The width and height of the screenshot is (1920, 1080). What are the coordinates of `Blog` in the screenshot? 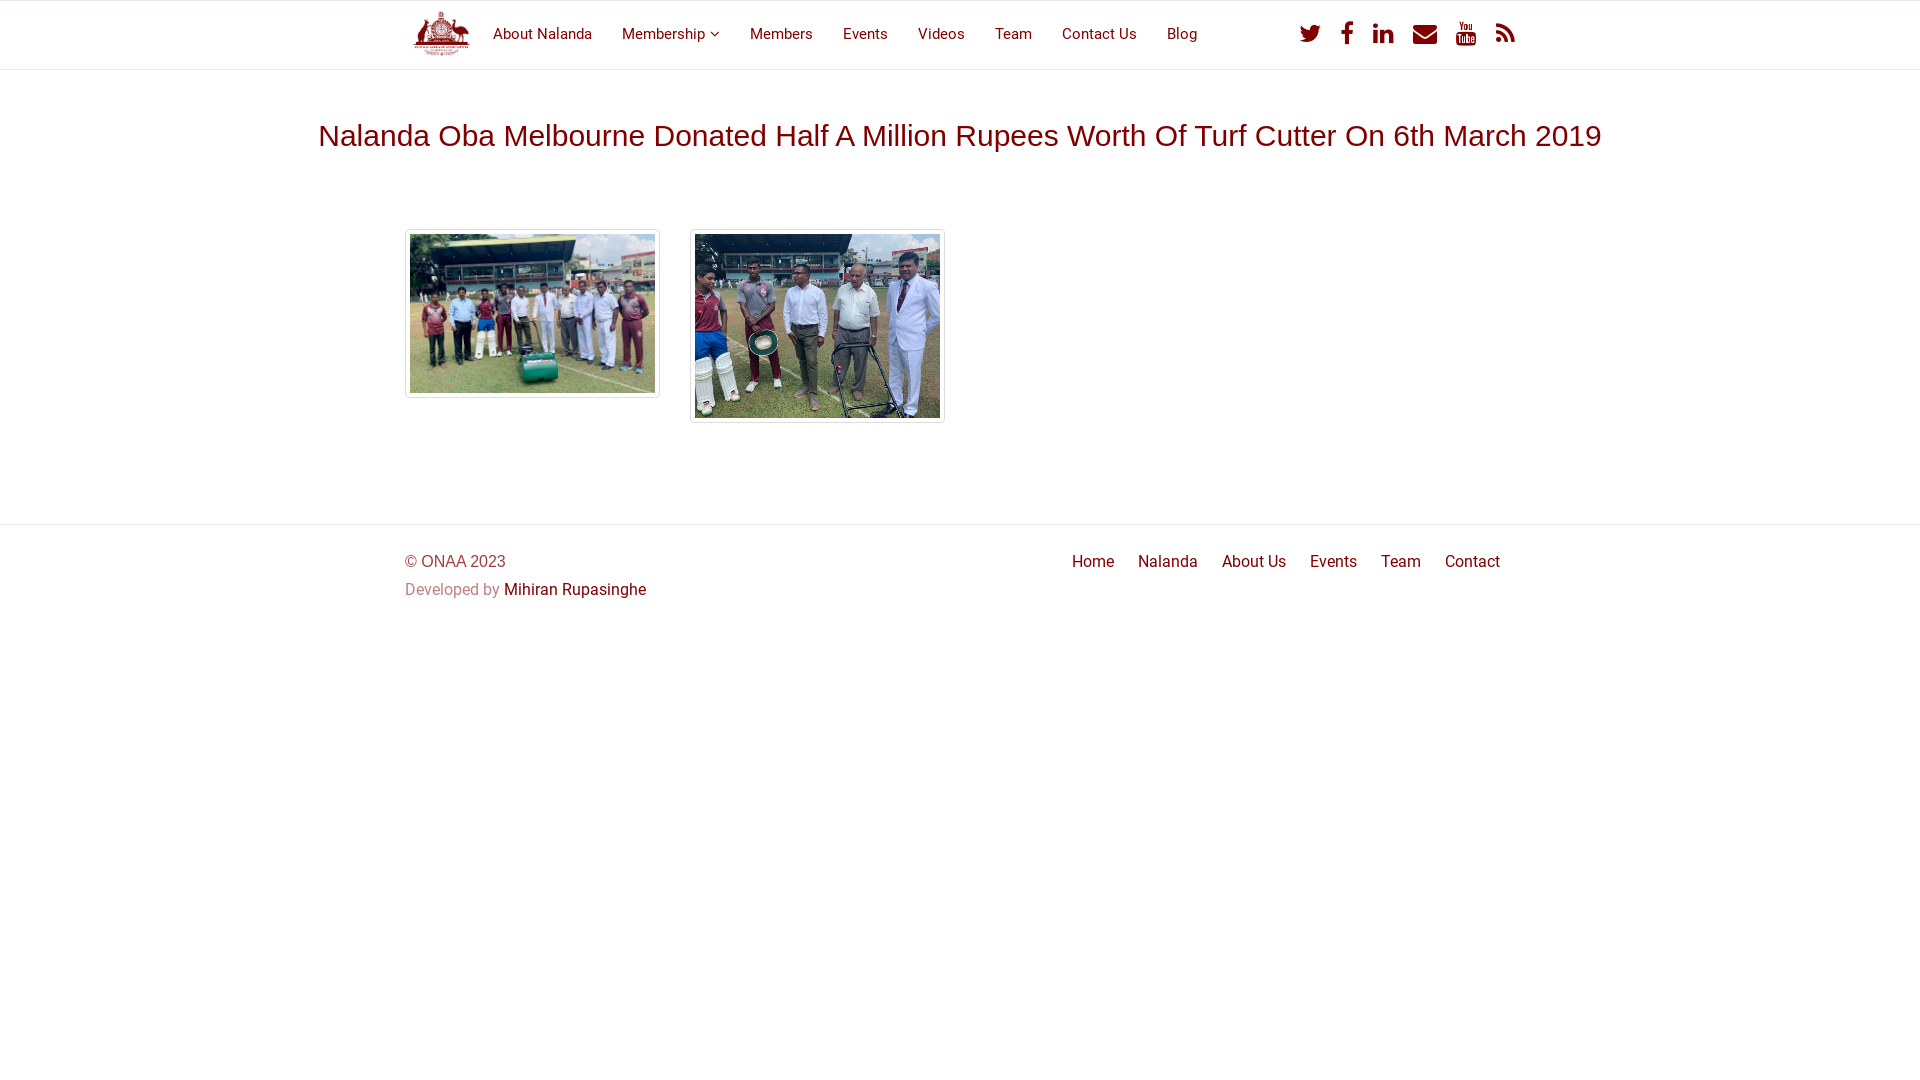 It's located at (1182, 32).